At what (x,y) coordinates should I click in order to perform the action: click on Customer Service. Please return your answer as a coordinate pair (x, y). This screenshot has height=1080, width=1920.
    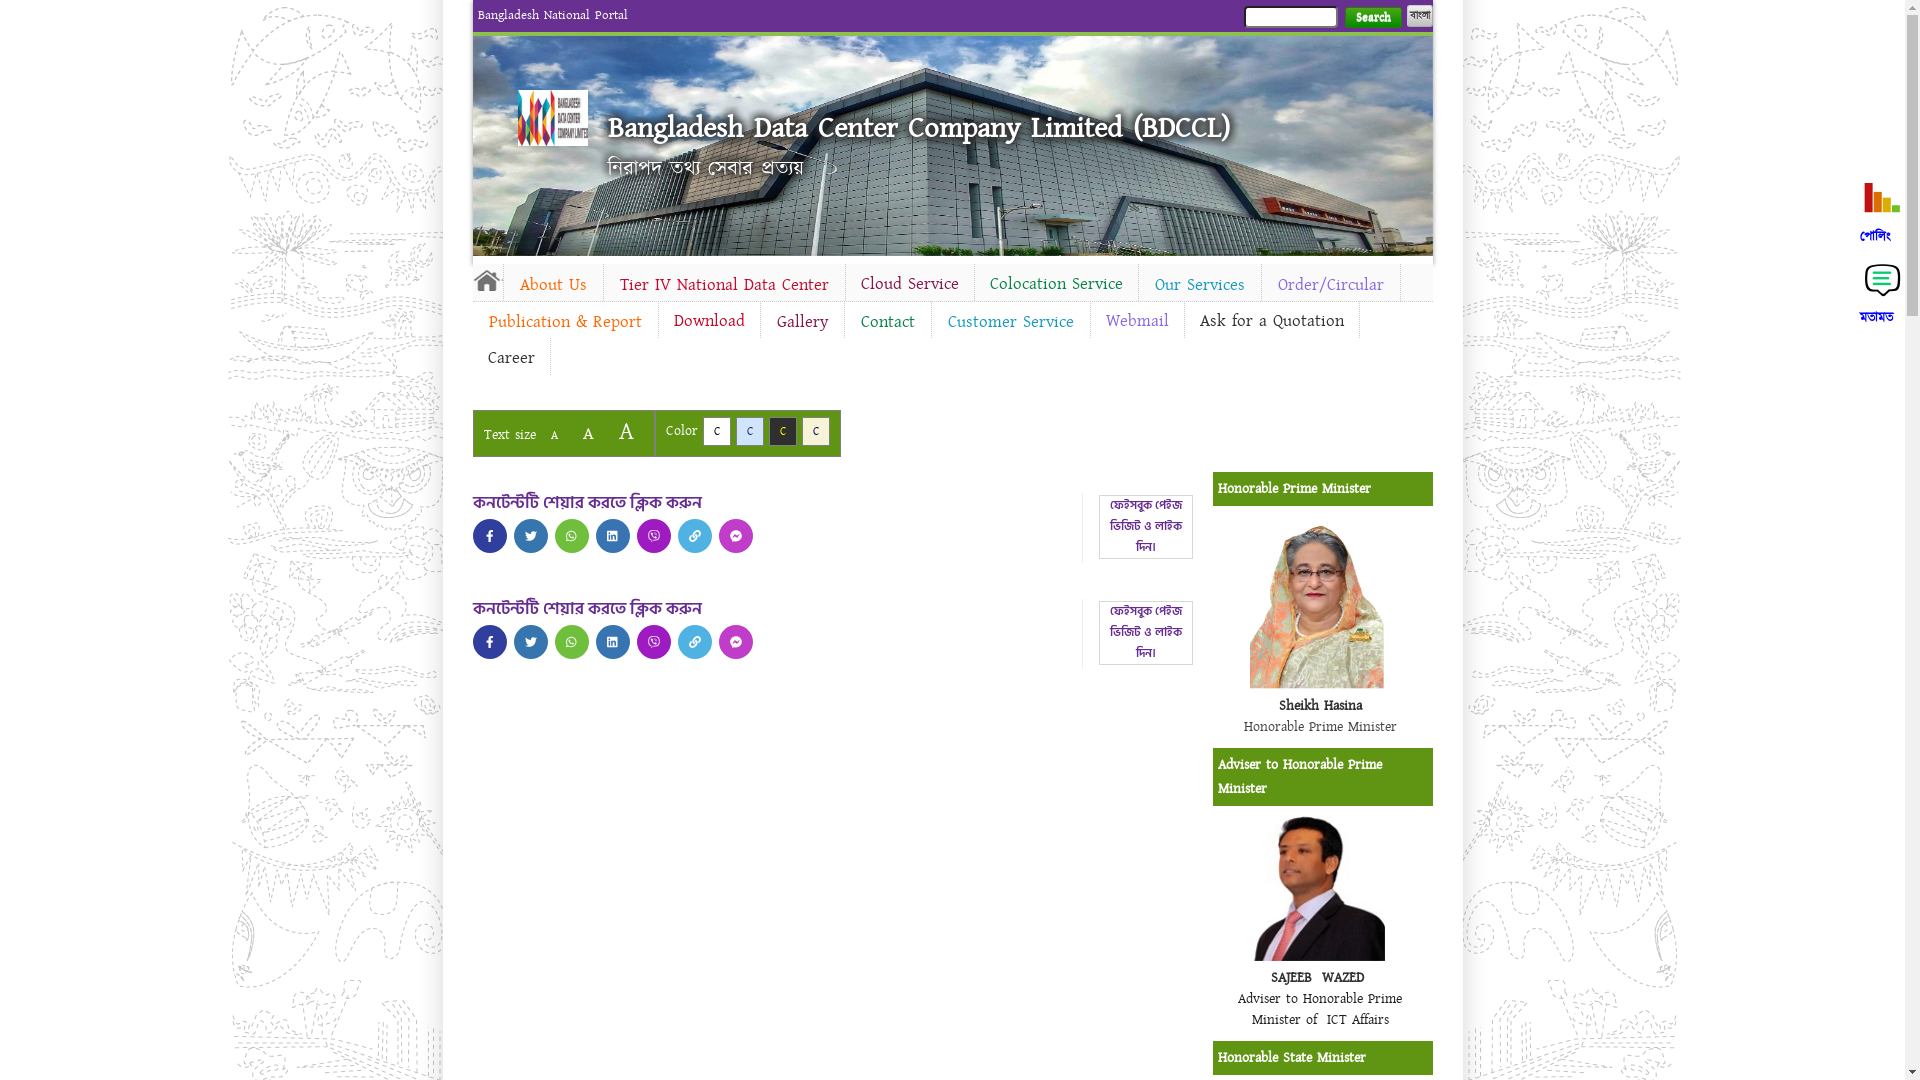
    Looking at the image, I should click on (1011, 322).